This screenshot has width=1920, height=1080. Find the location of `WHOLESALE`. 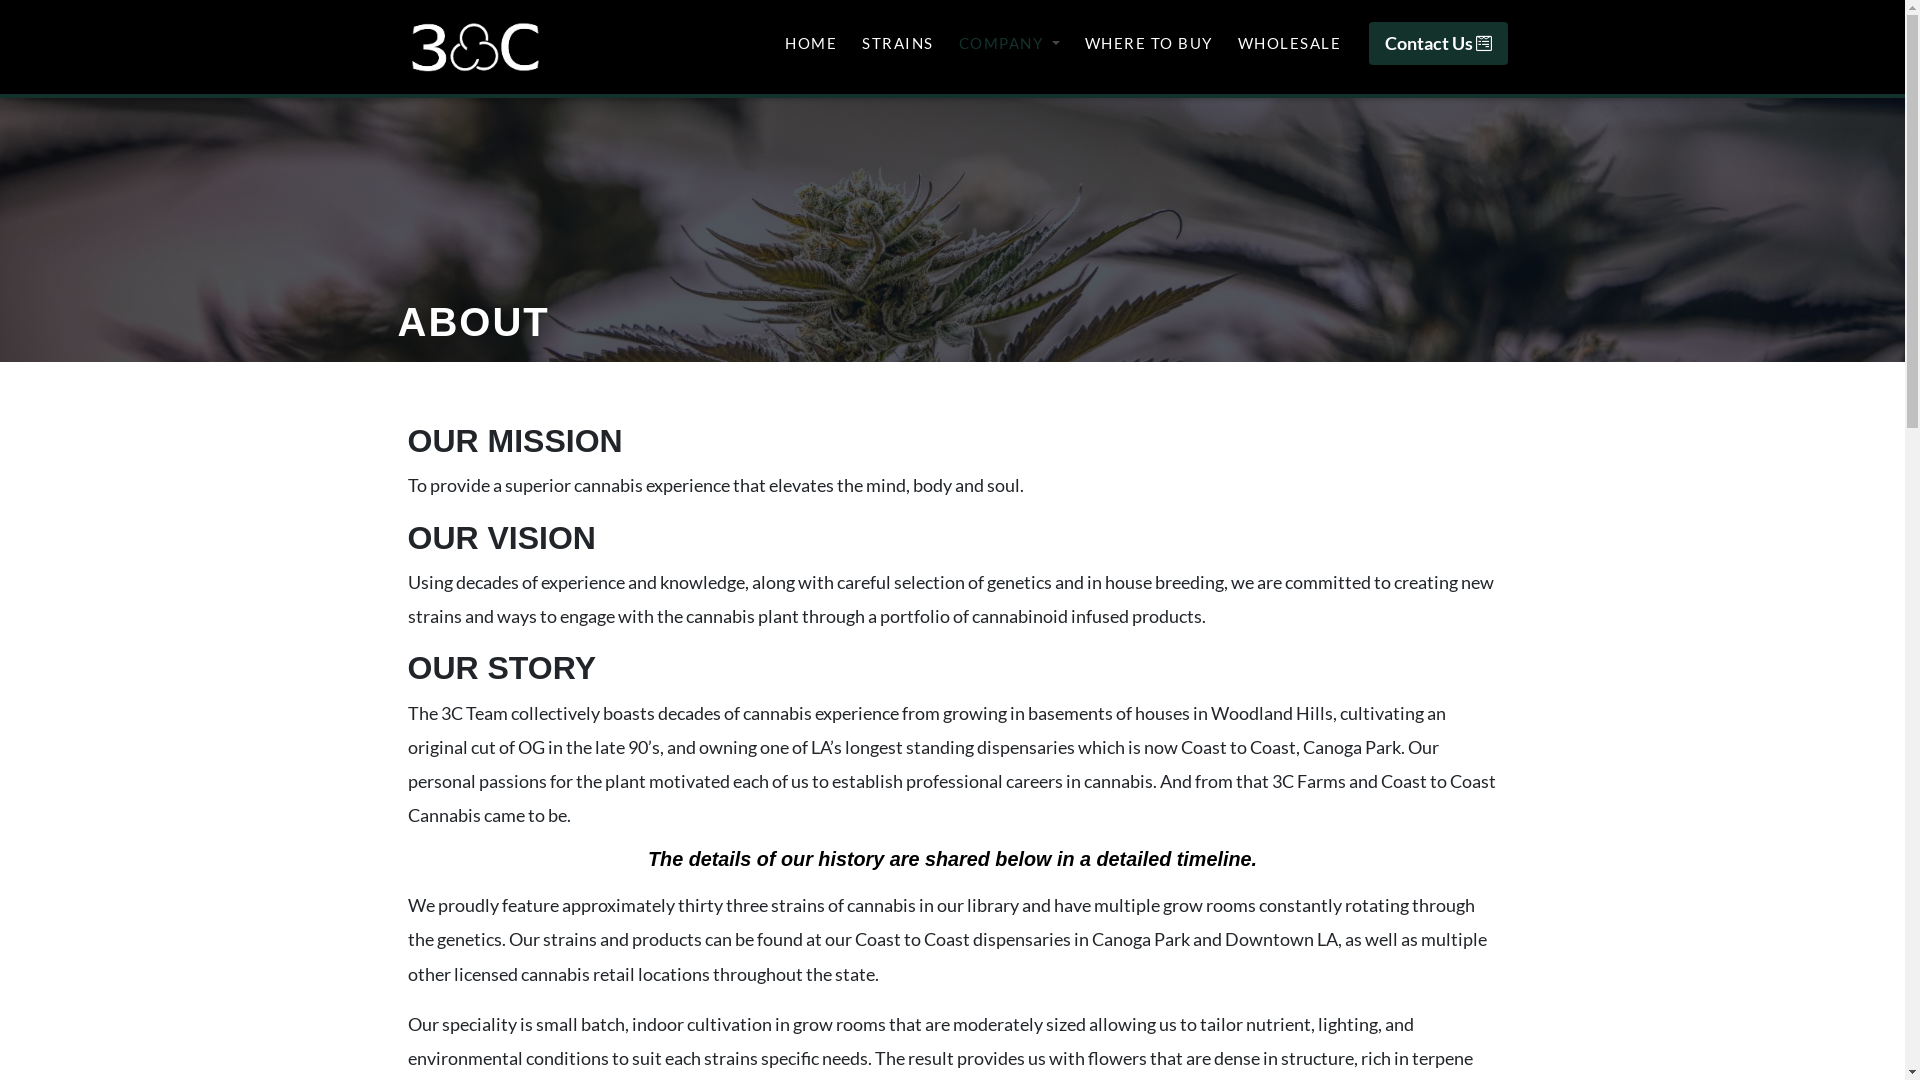

WHOLESALE is located at coordinates (1289, 44).